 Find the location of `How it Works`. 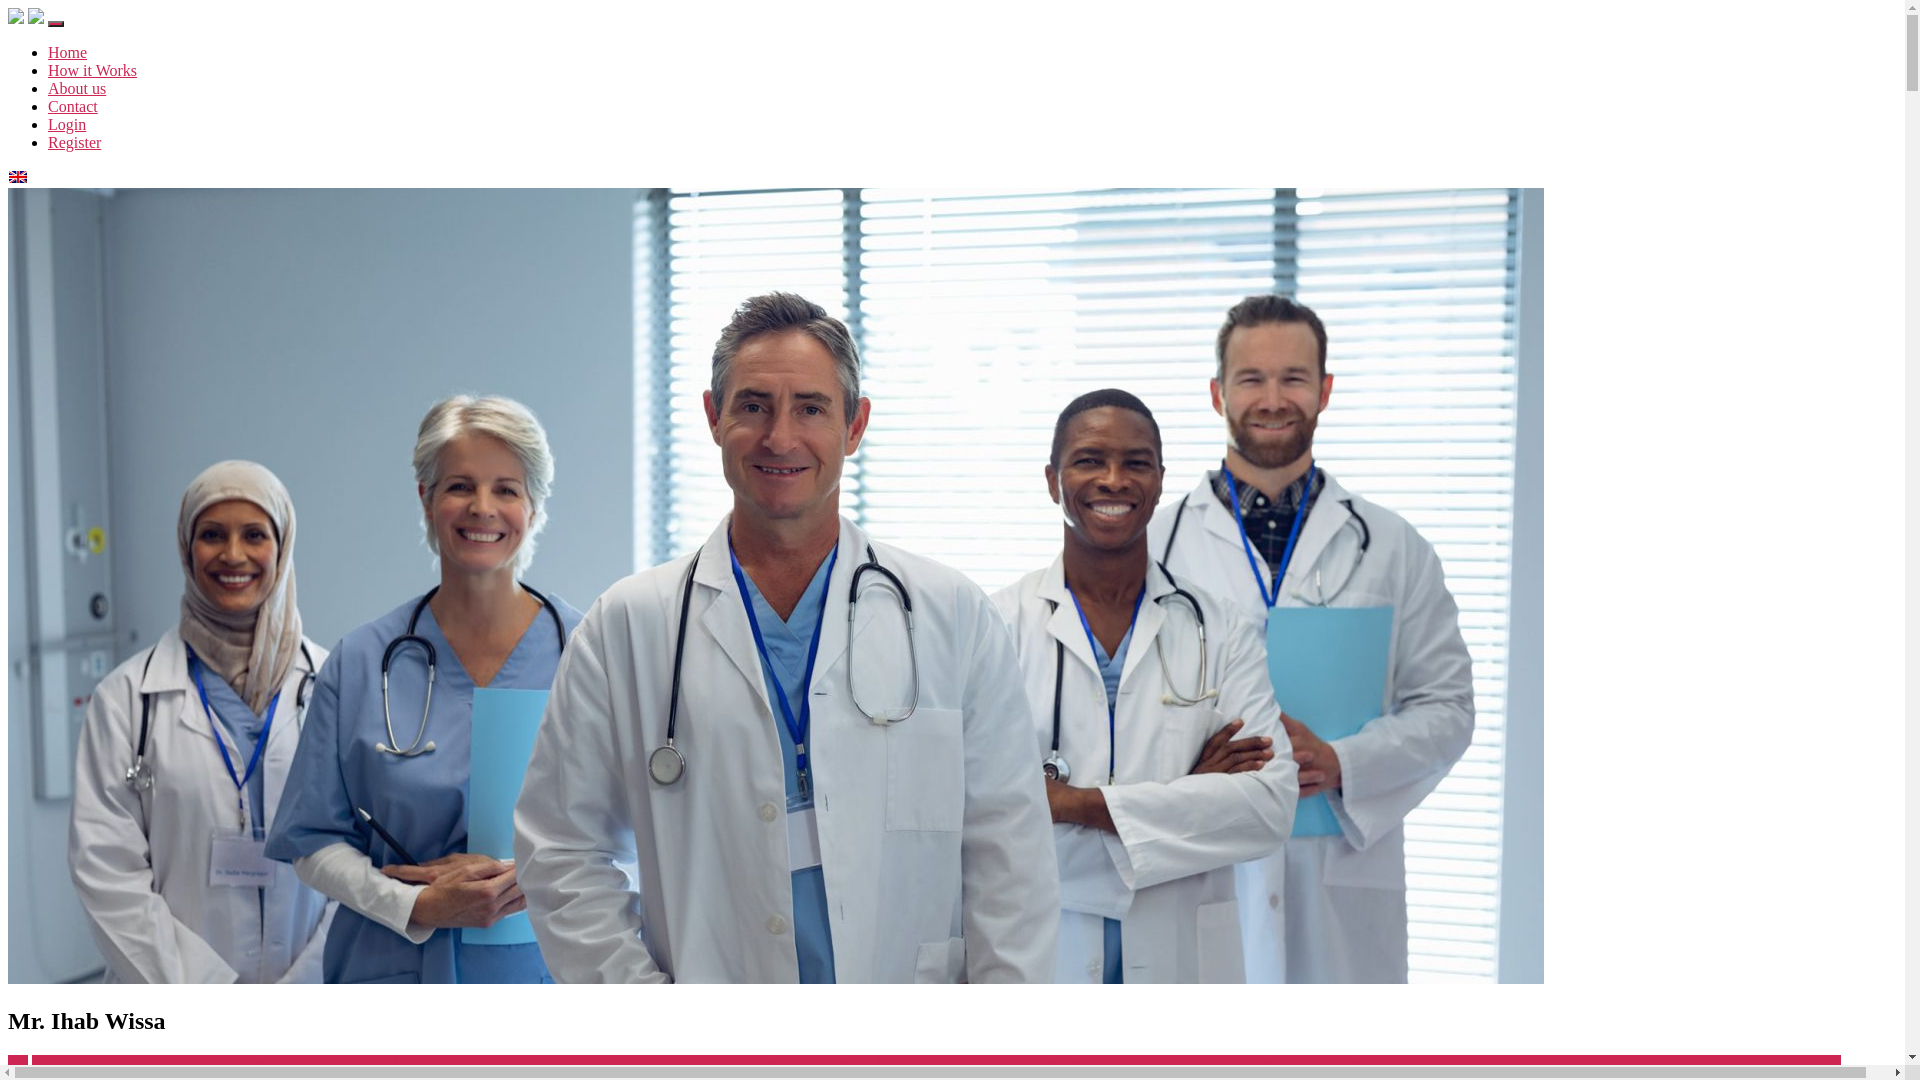

How it Works is located at coordinates (92, 70).